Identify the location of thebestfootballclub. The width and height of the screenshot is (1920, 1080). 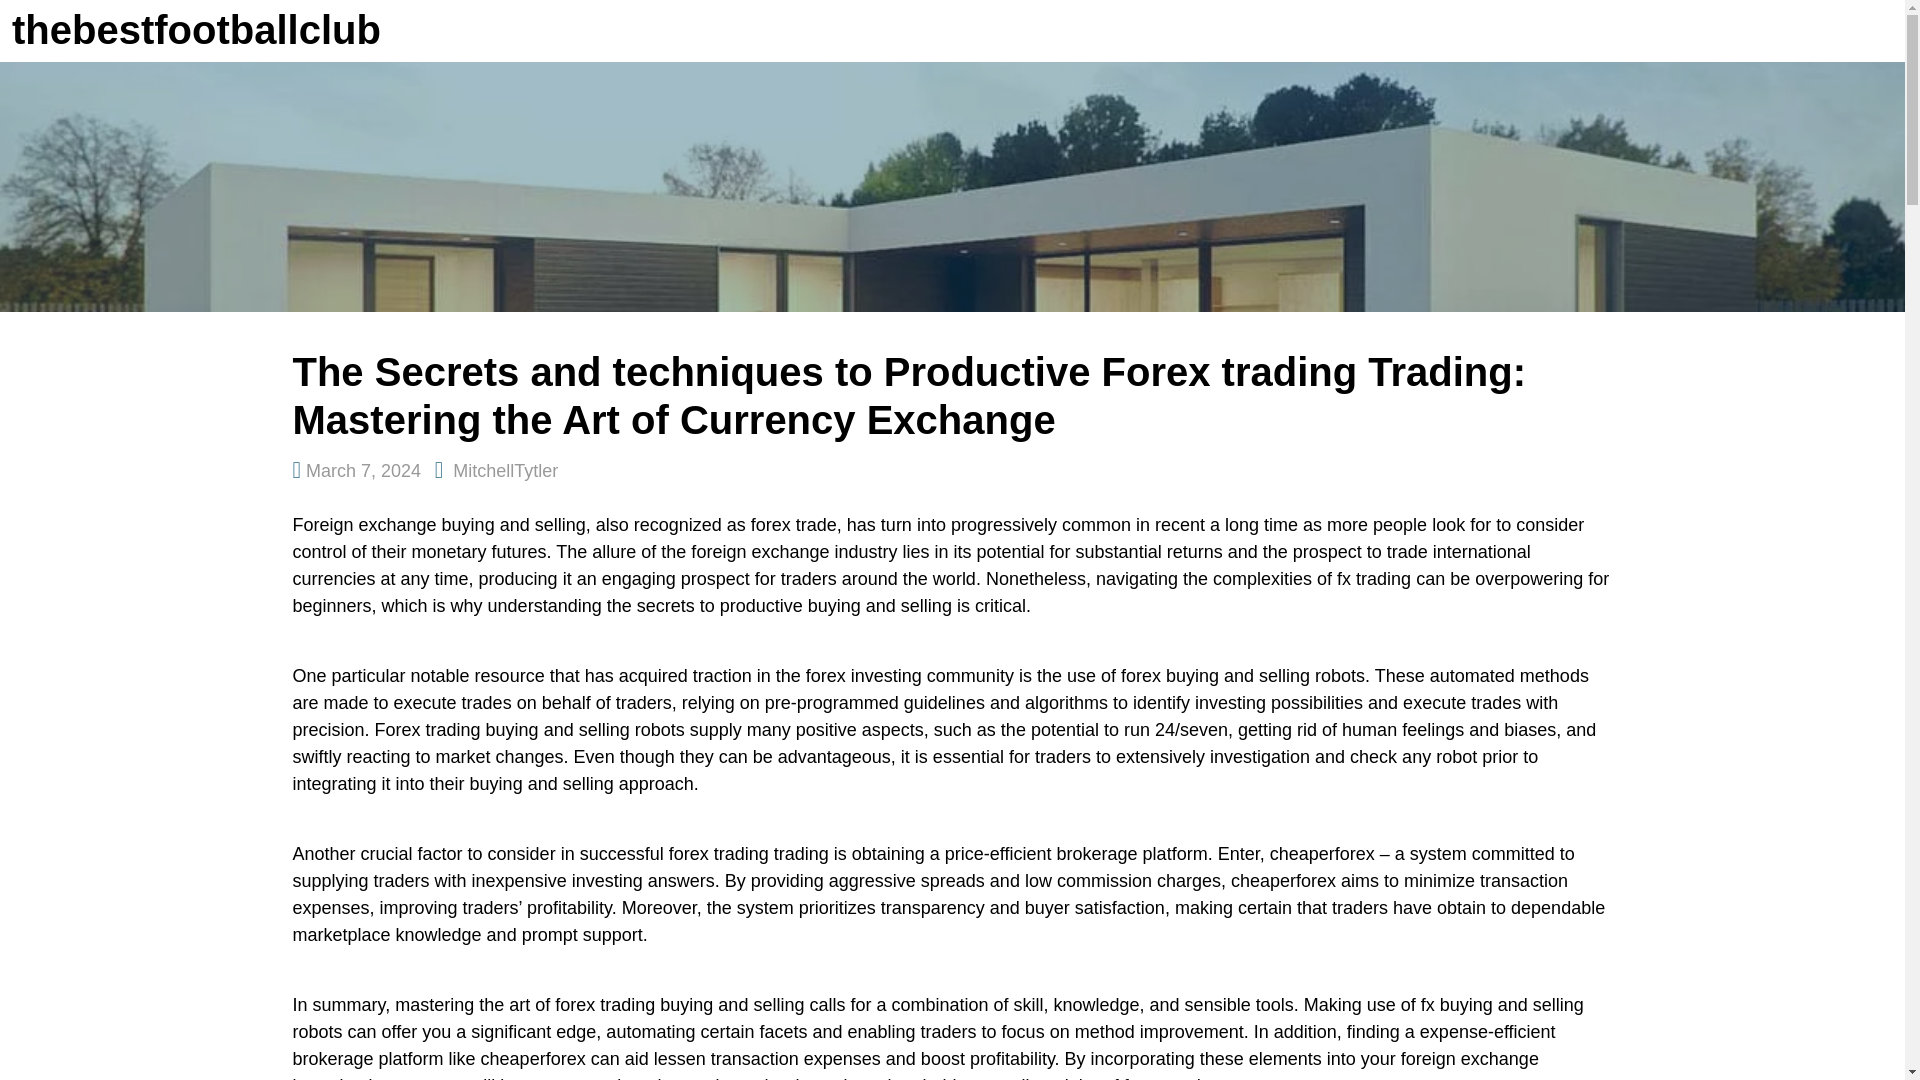
(196, 29).